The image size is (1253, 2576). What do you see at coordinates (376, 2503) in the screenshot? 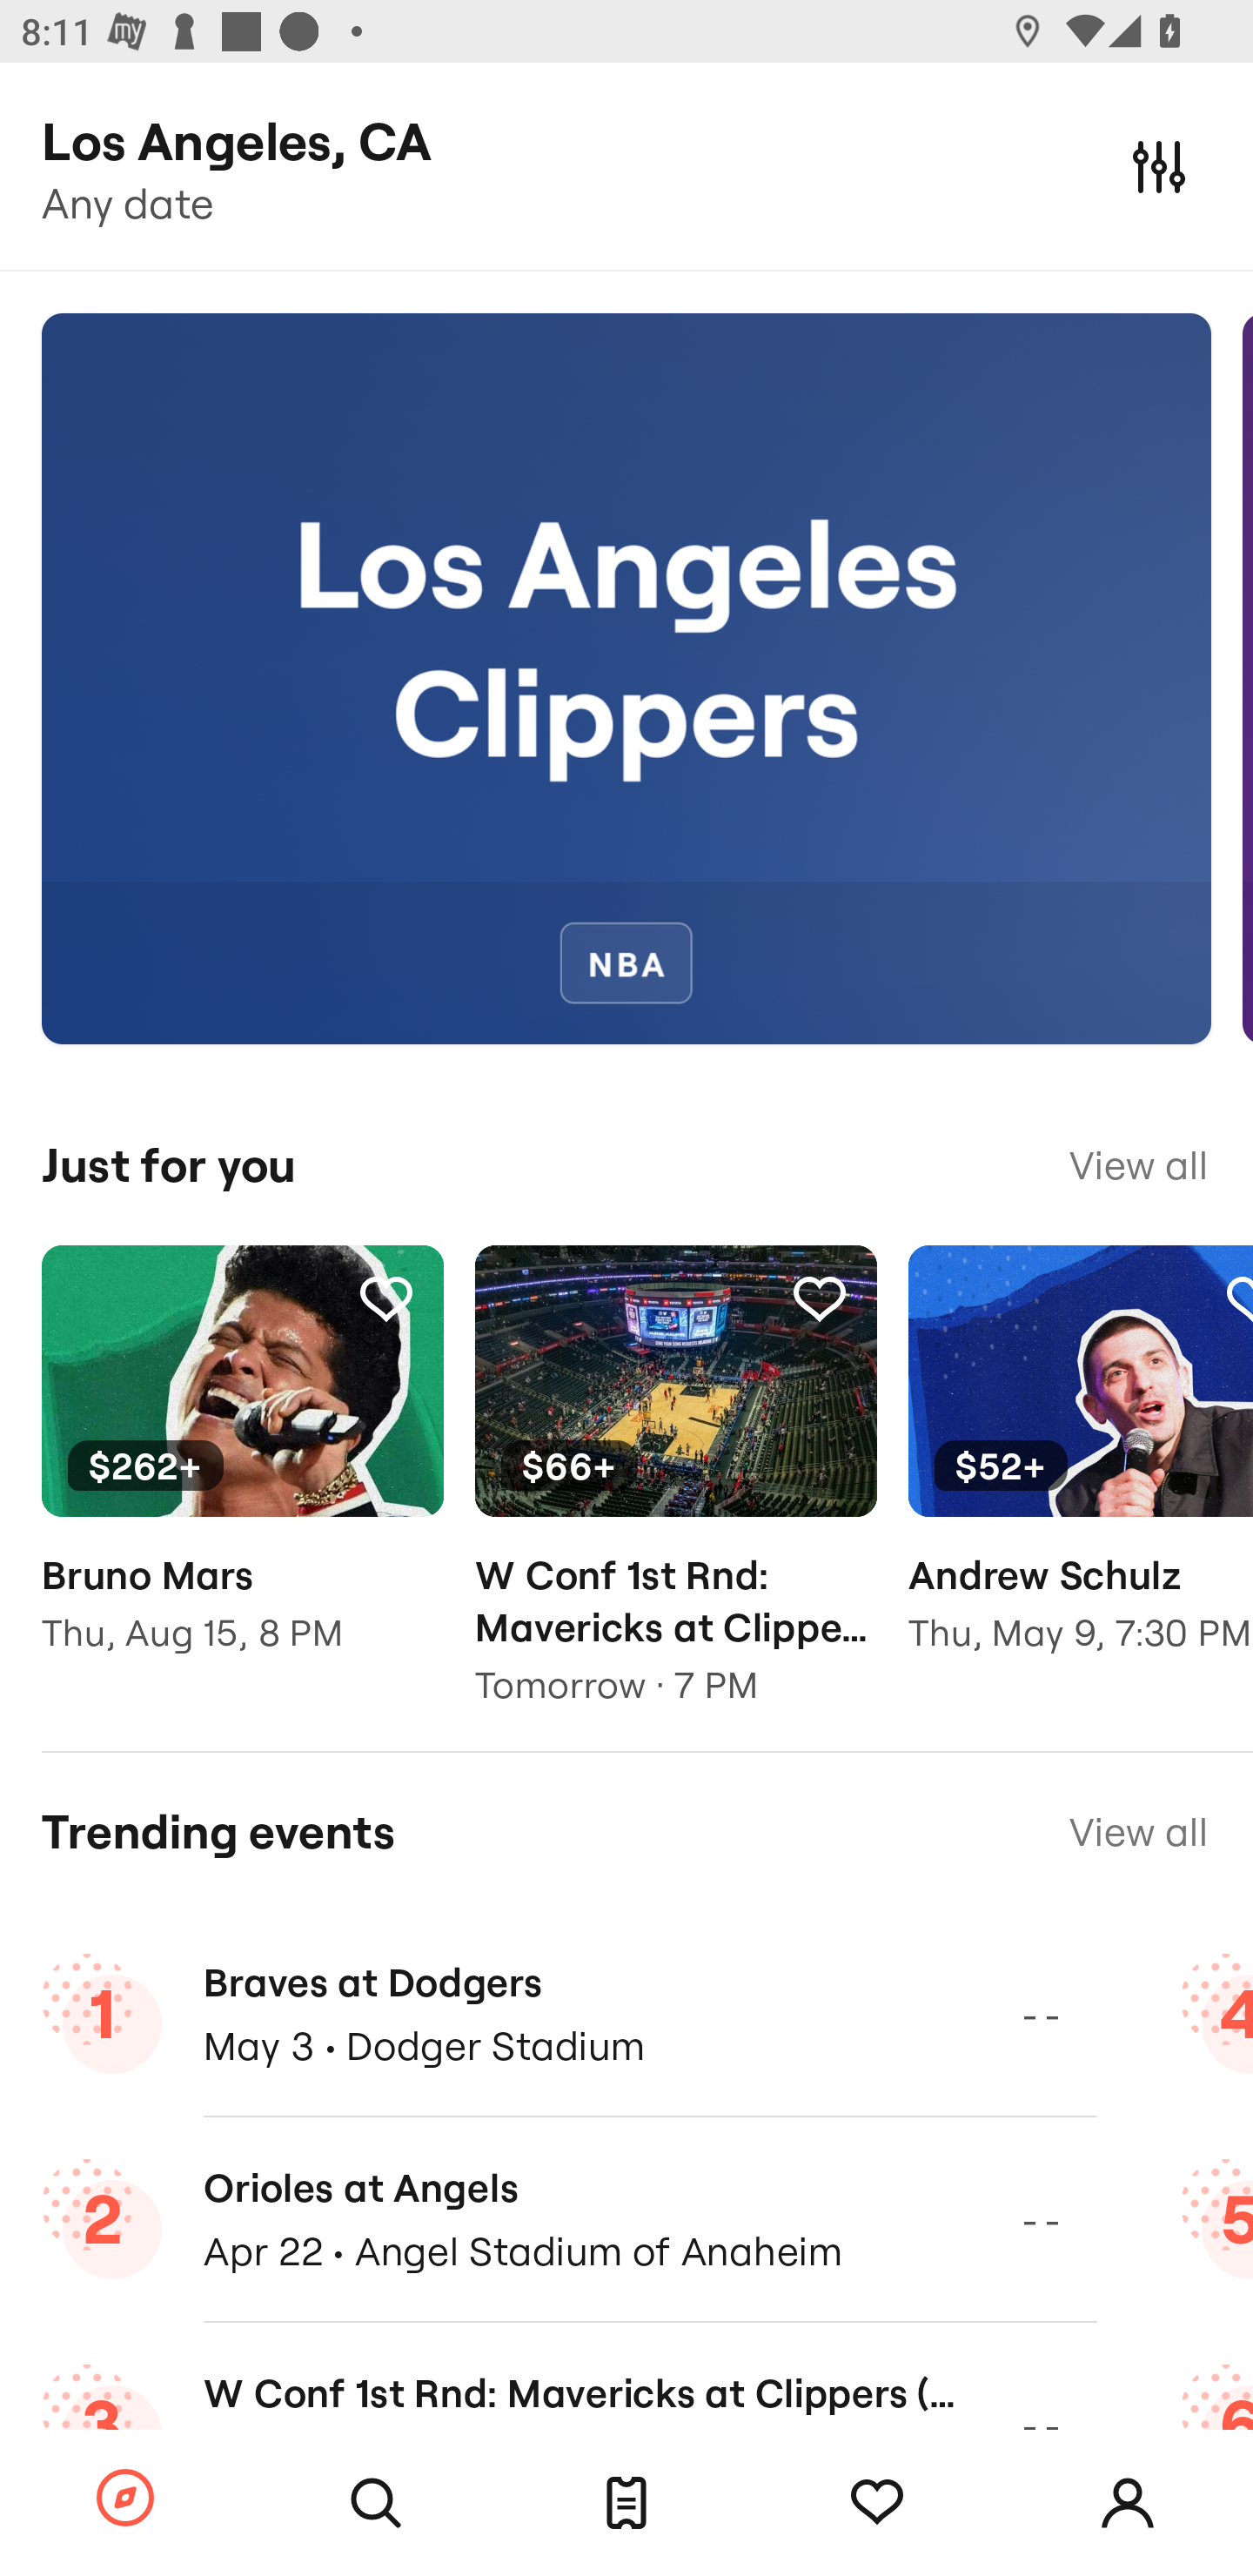
I see `Search` at bounding box center [376, 2503].